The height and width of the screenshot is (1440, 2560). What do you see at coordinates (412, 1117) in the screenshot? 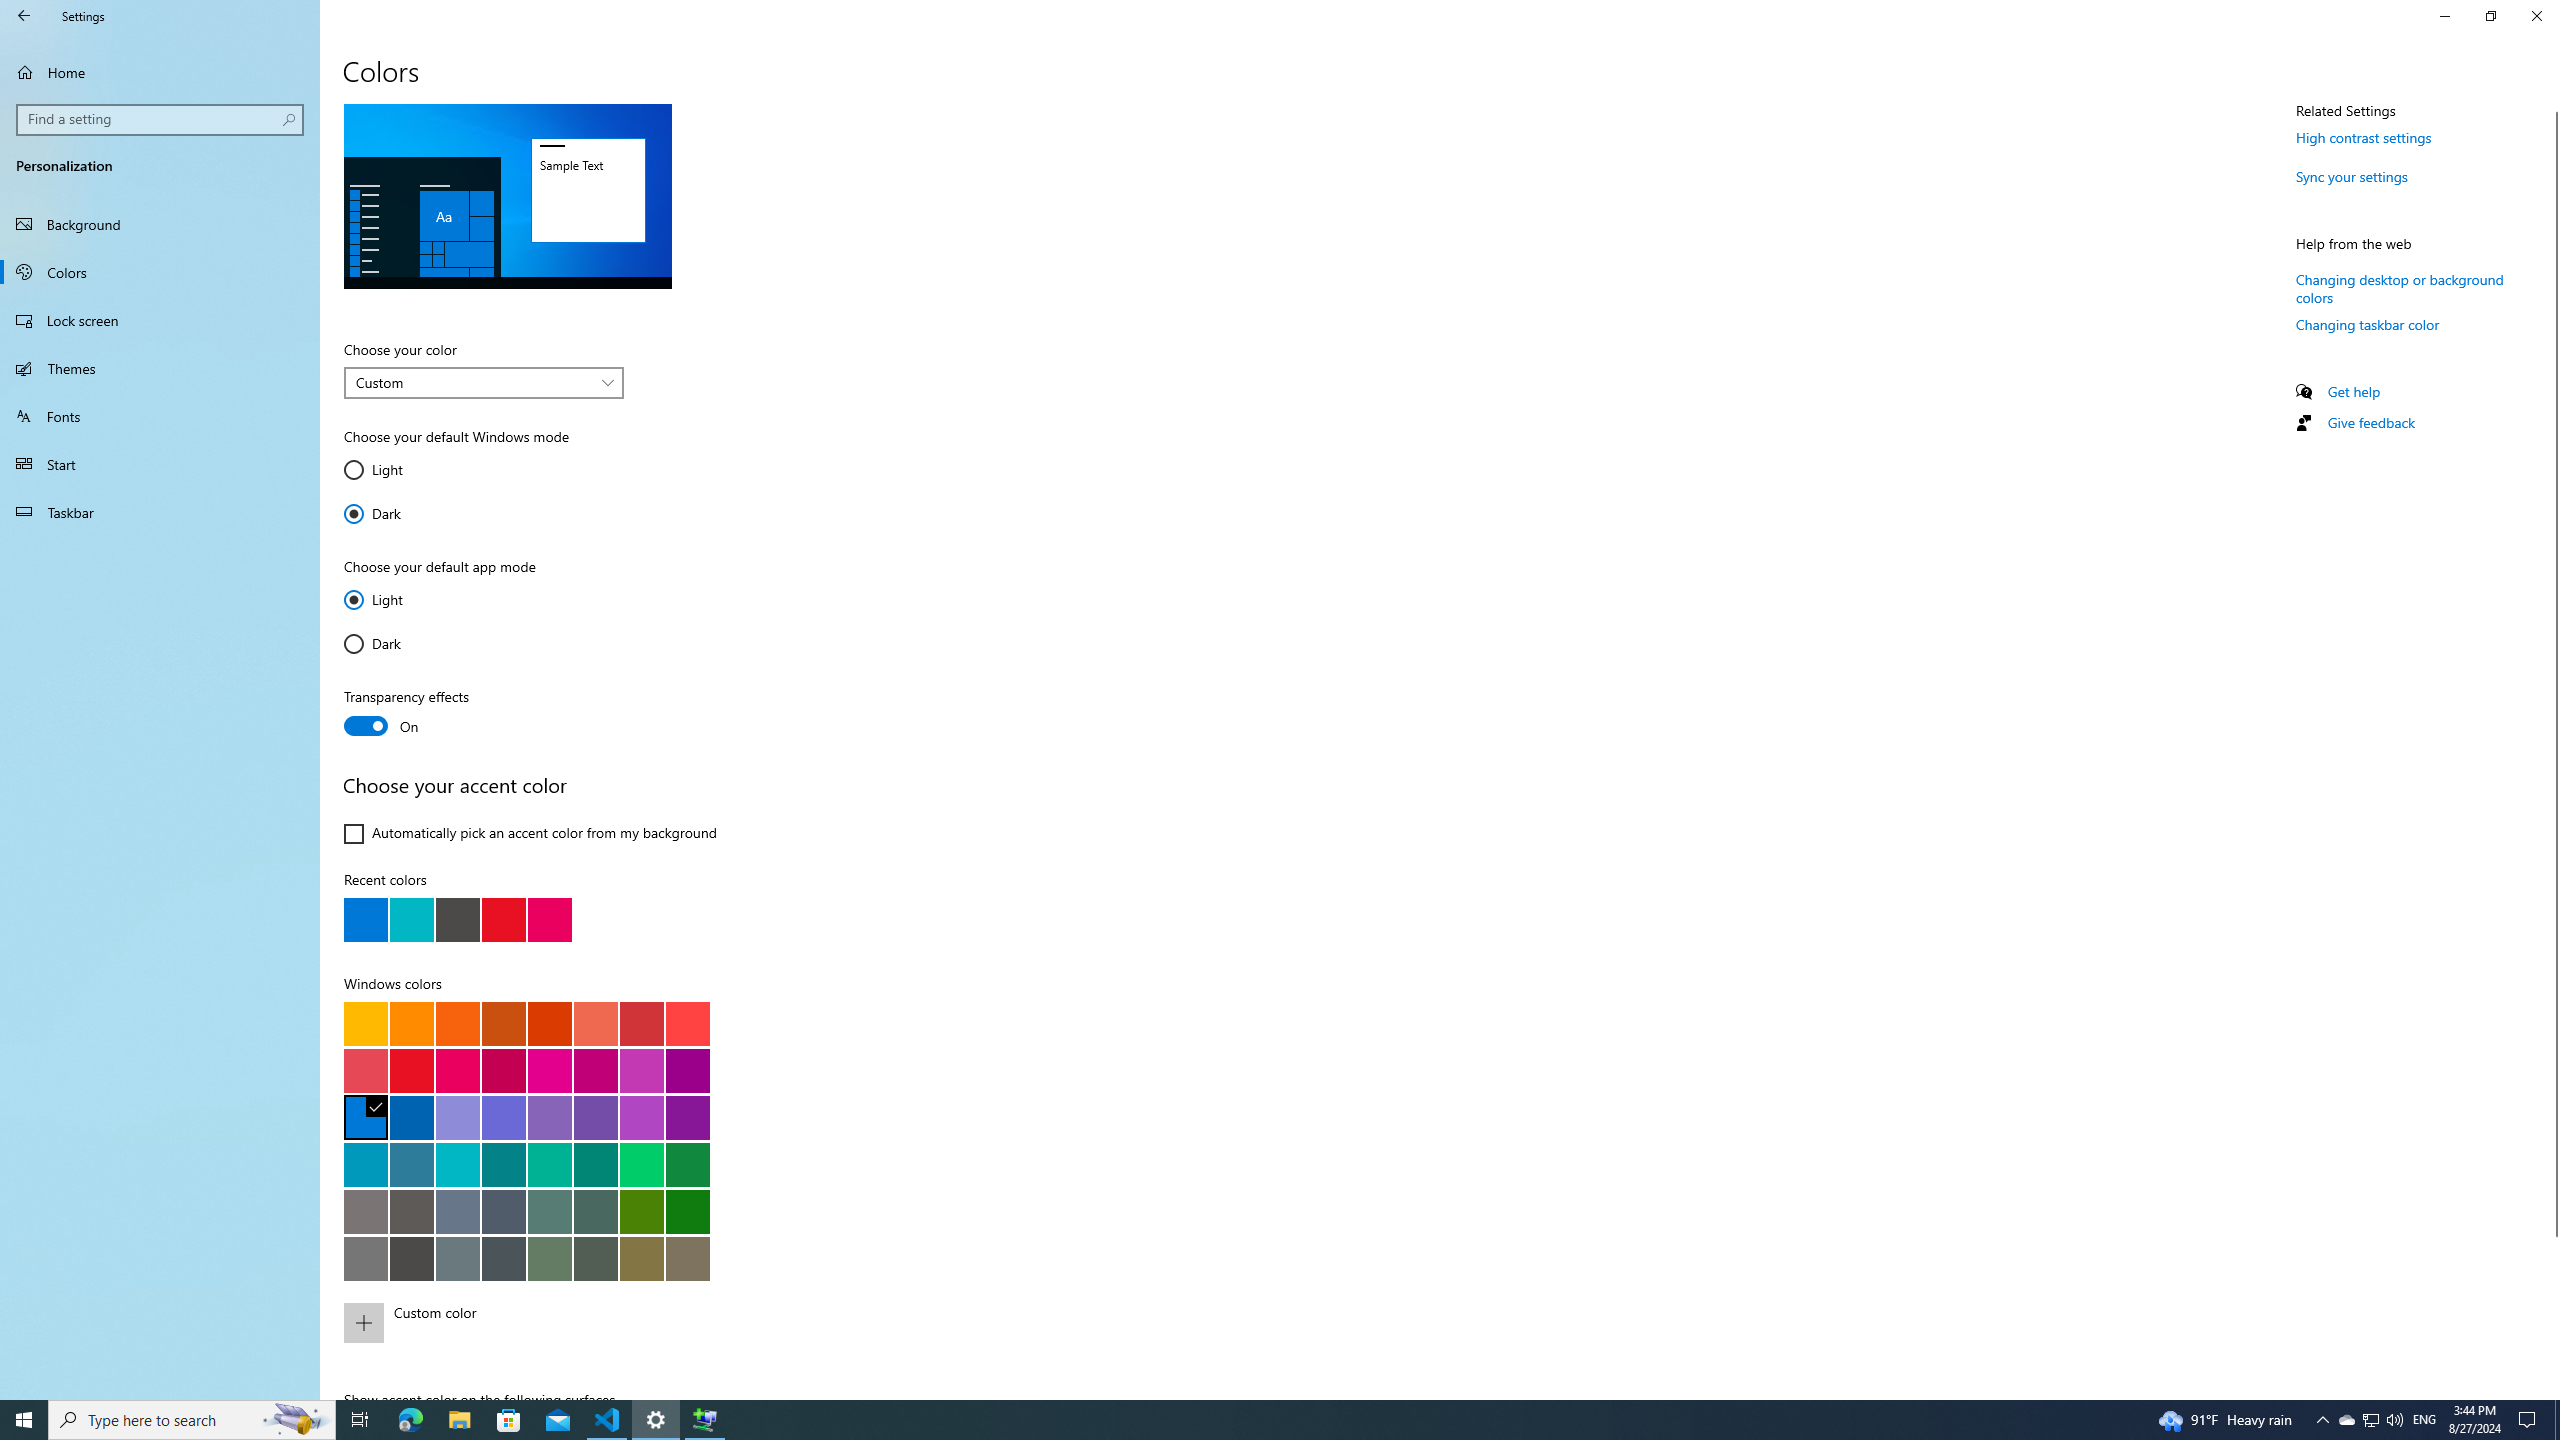
I see `Navy blue` at bounding box center [412, 1117].